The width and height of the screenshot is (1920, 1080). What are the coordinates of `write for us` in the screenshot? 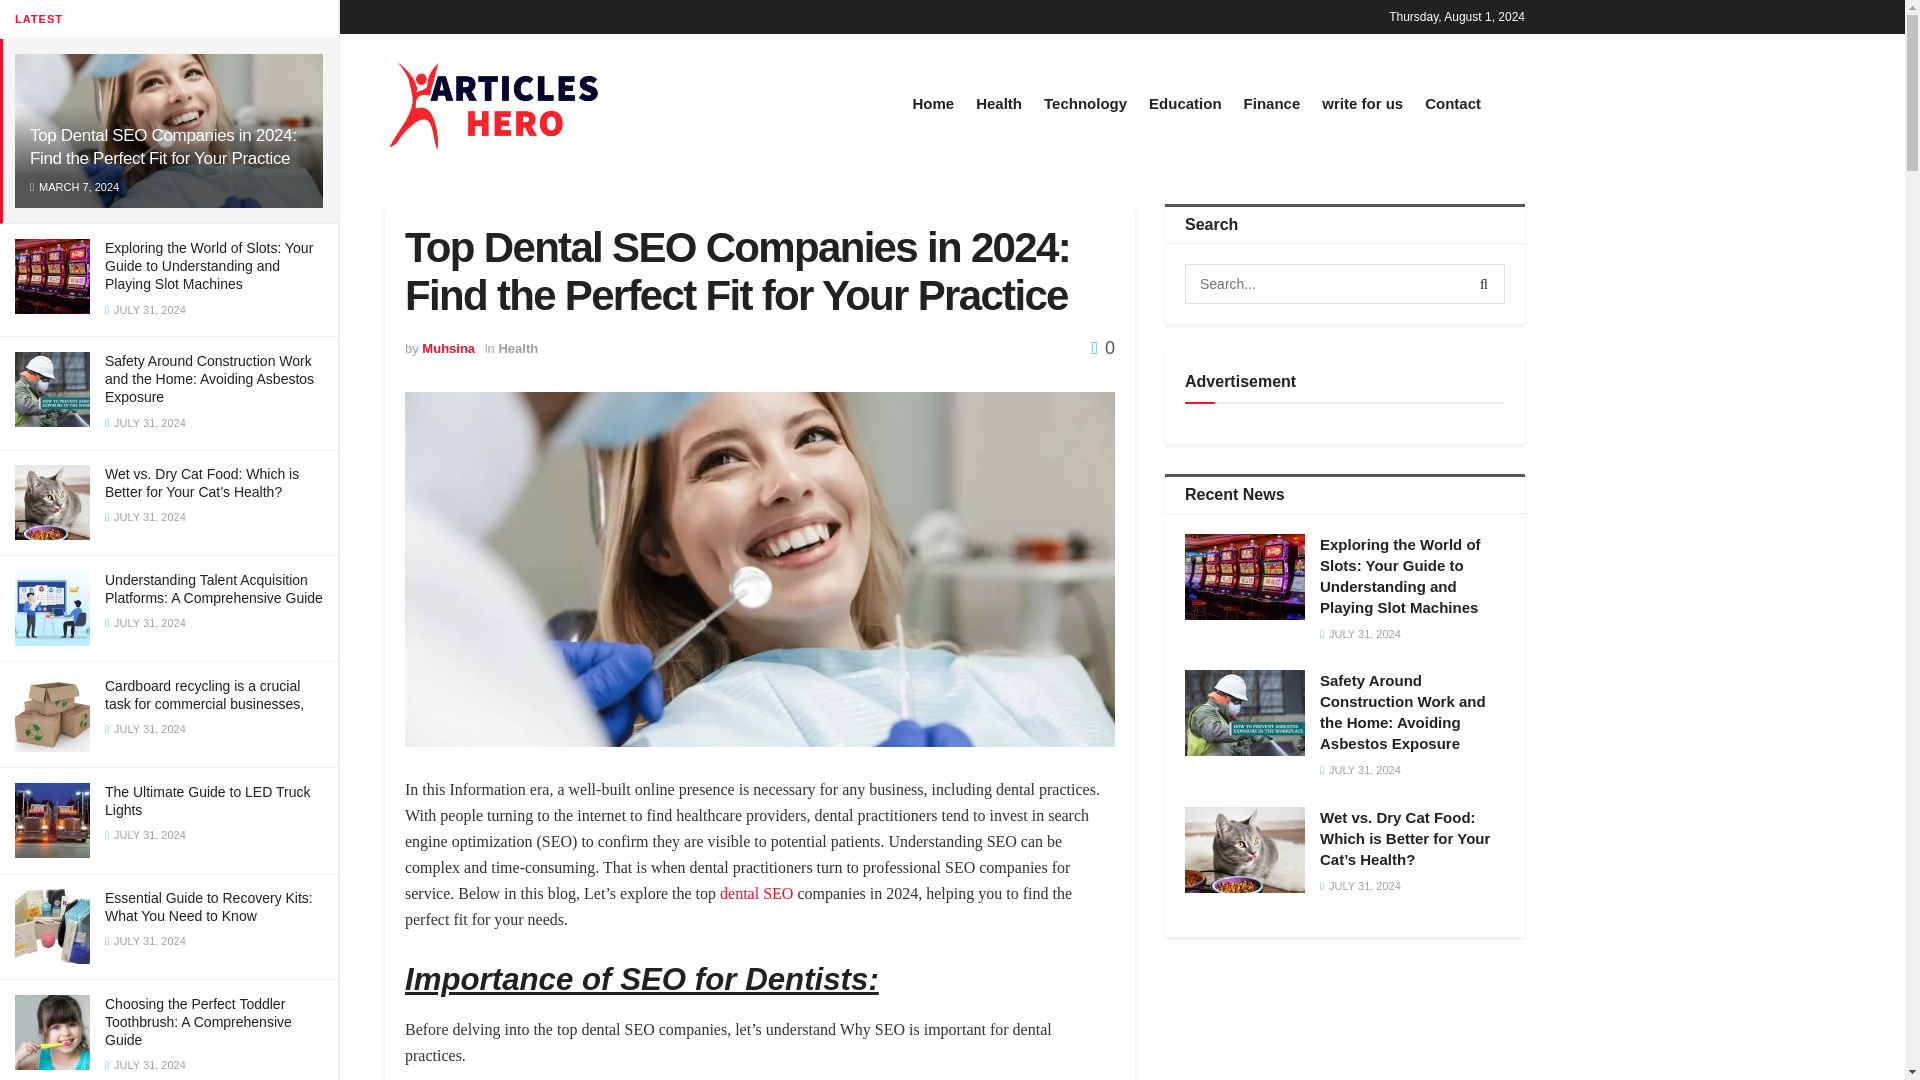 It's located at (1362, 102).